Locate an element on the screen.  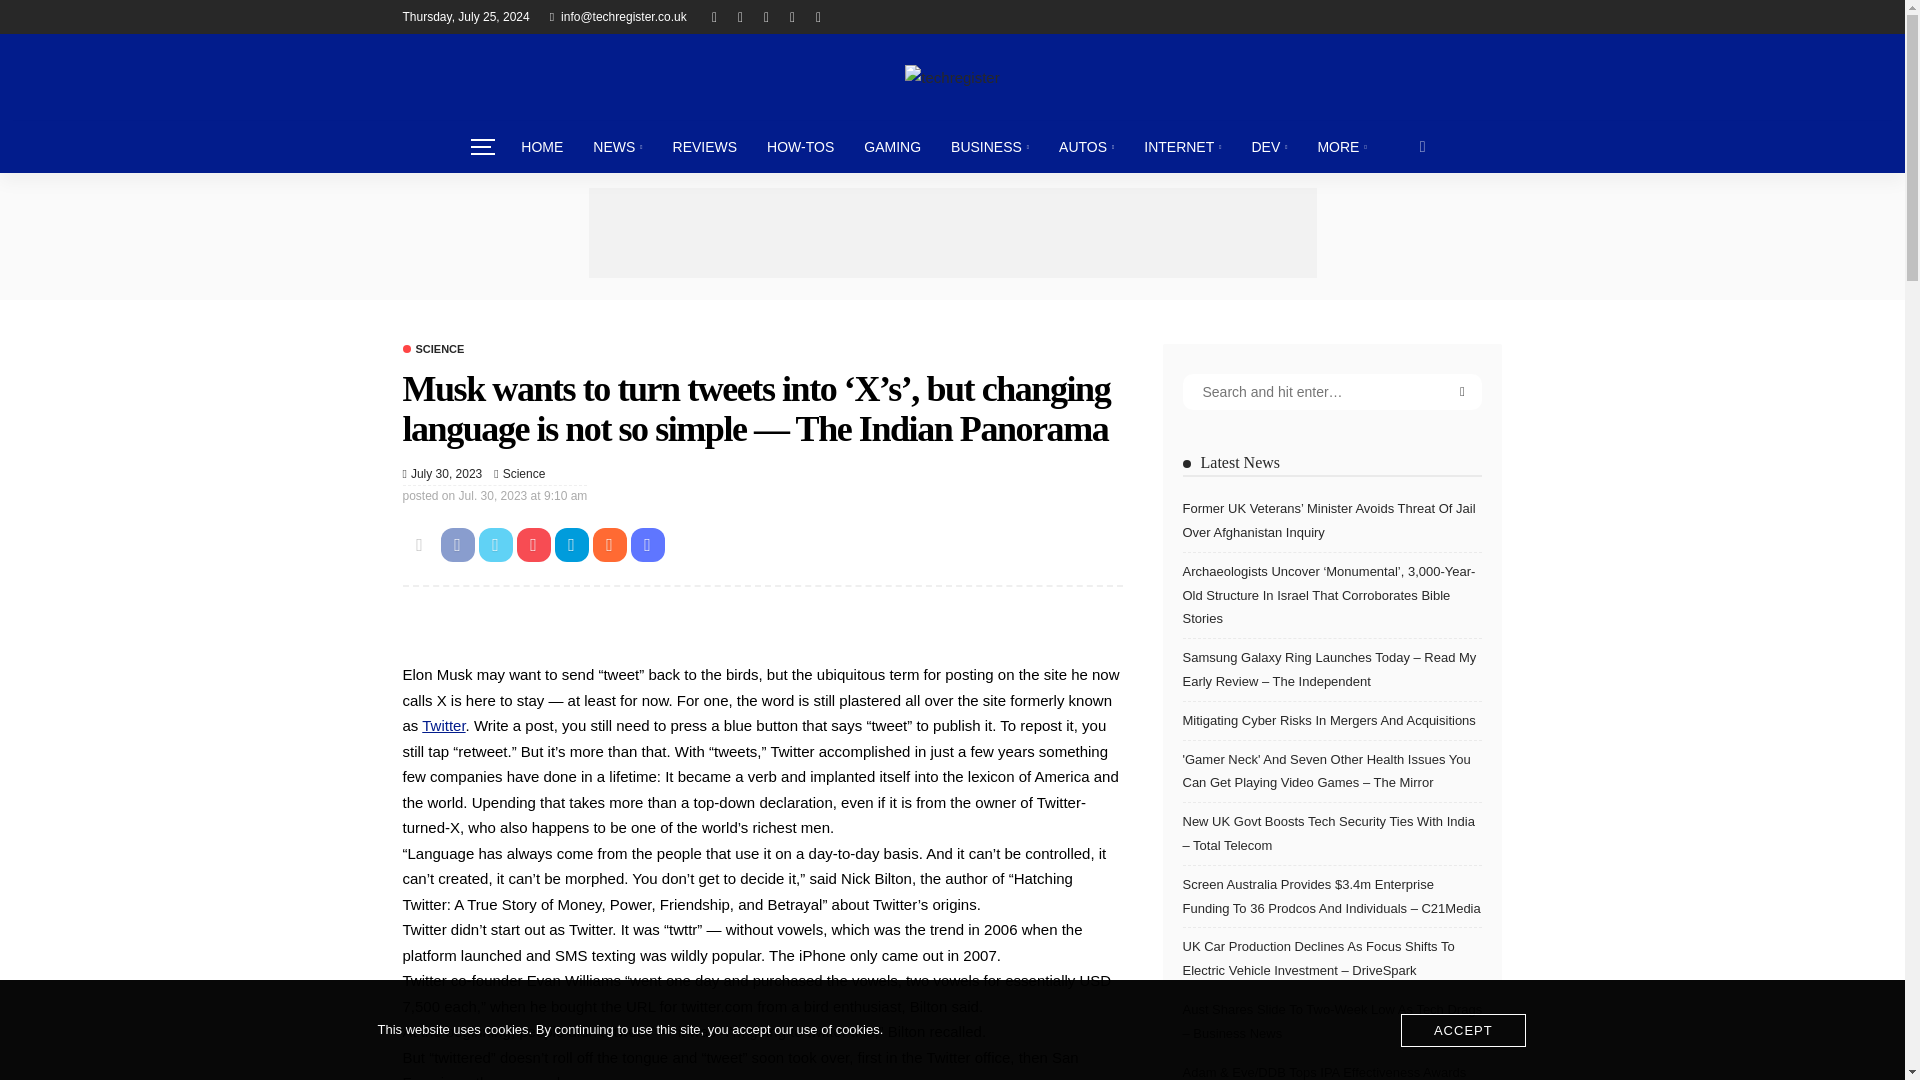
Science is located at coordinates (432, 350).